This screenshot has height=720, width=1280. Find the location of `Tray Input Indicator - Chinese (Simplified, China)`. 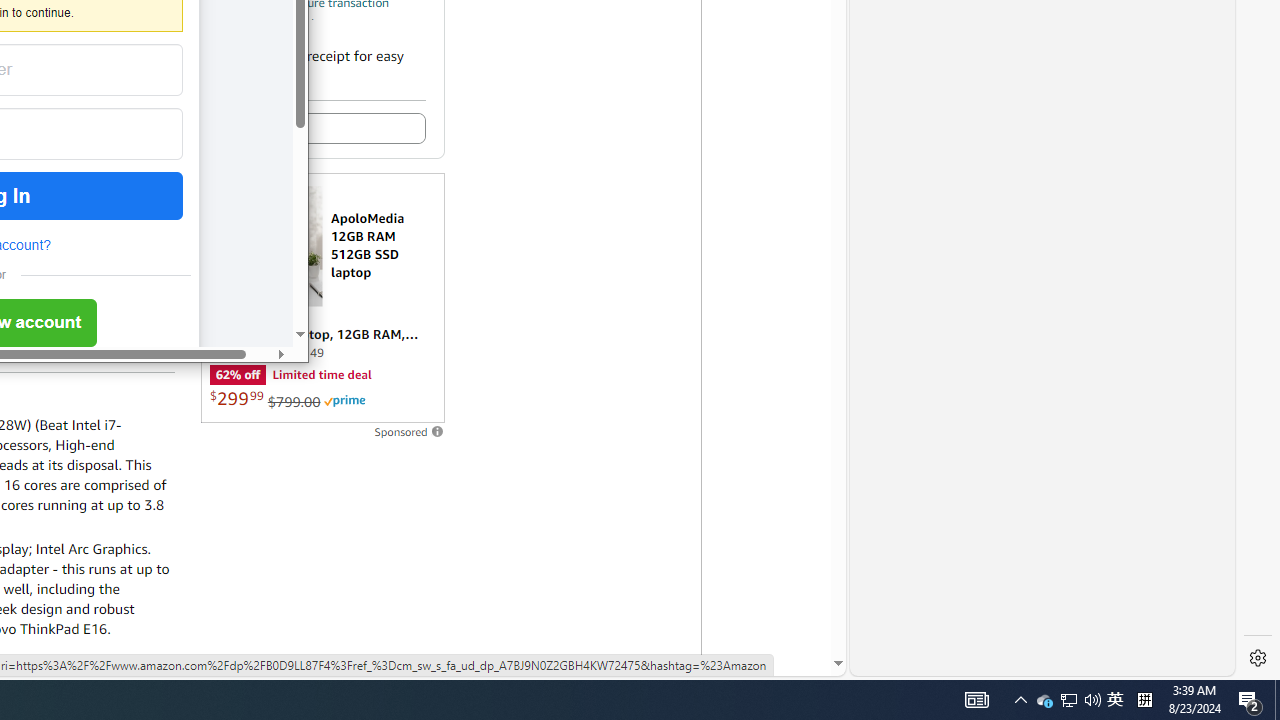

Tray Input Indicator - Chinese (Simplified, China) is located at coordinates (1250, 700).